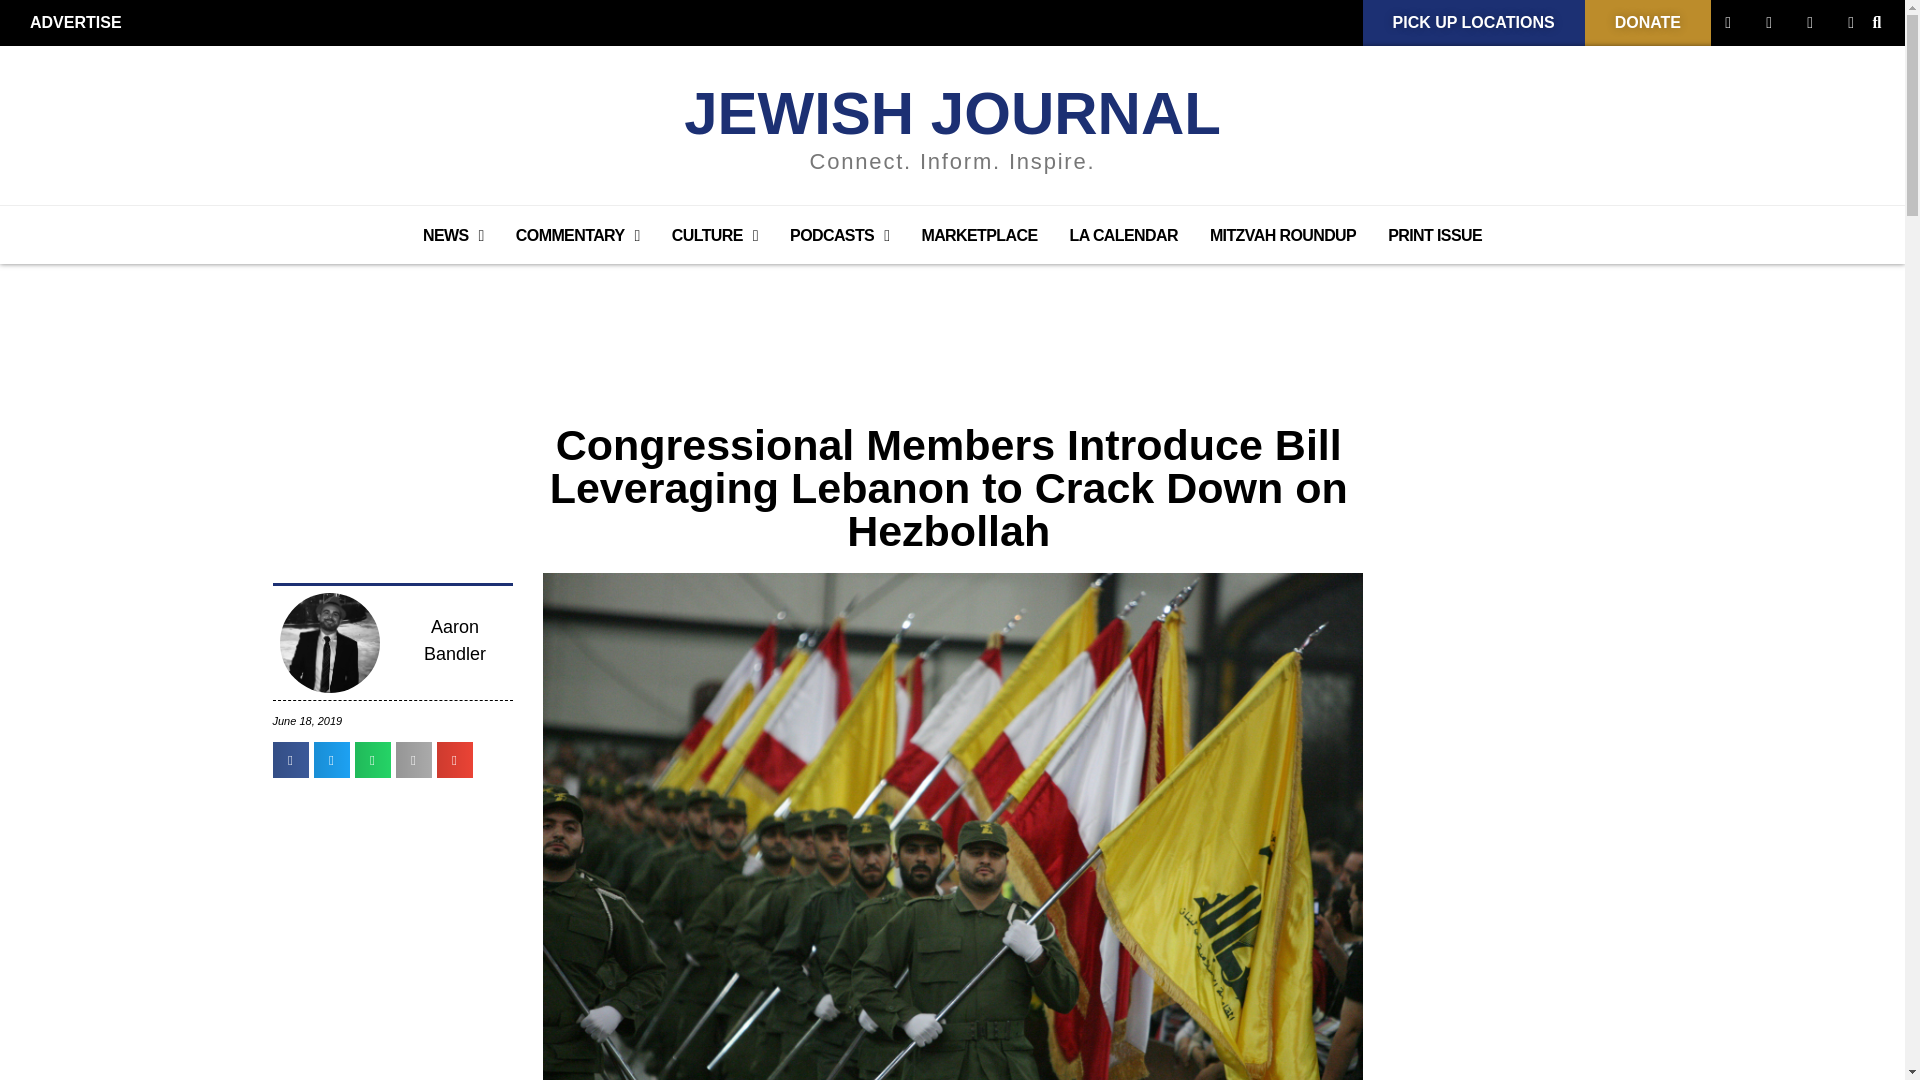 This screenshot has height=1080, width=1920. I want to click on PICK UP LOCATIONS, so click(1474, 23).